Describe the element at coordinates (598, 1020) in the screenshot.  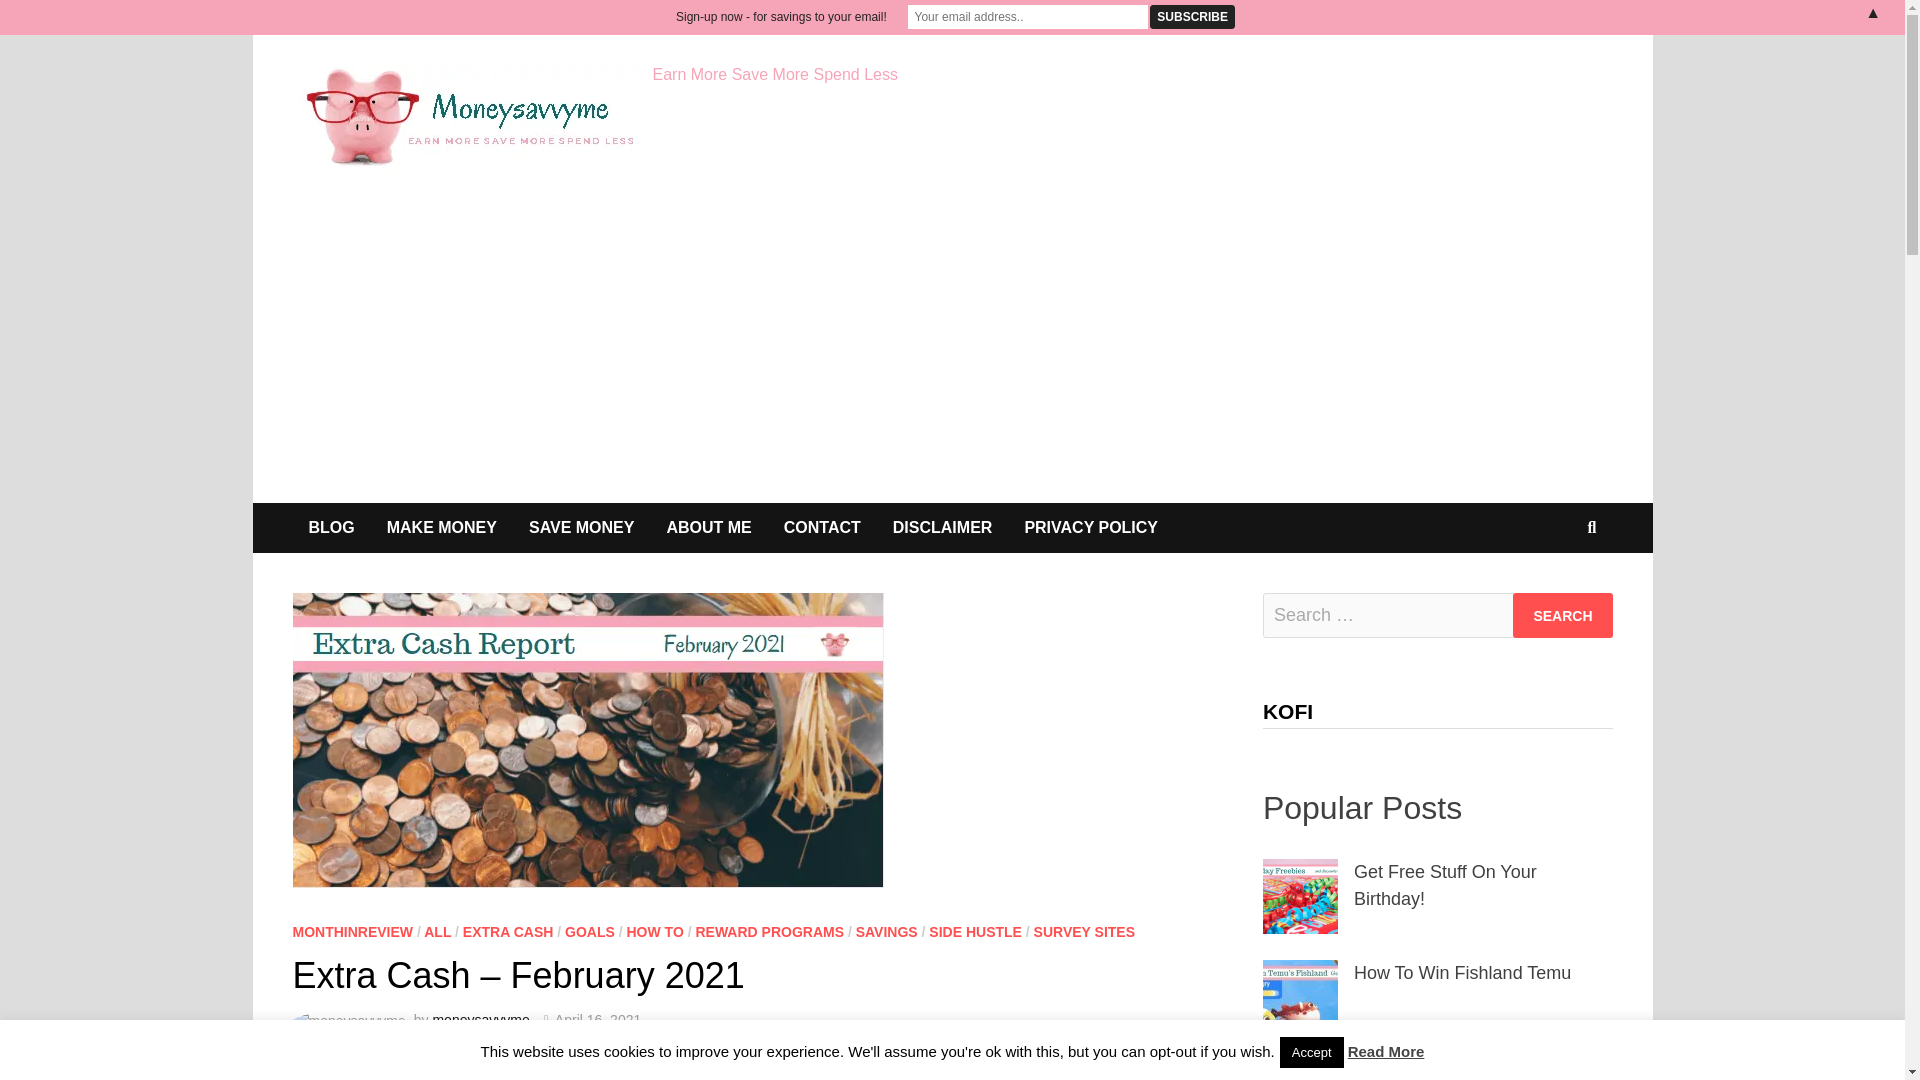
I see `April 16, 2021` at that location.